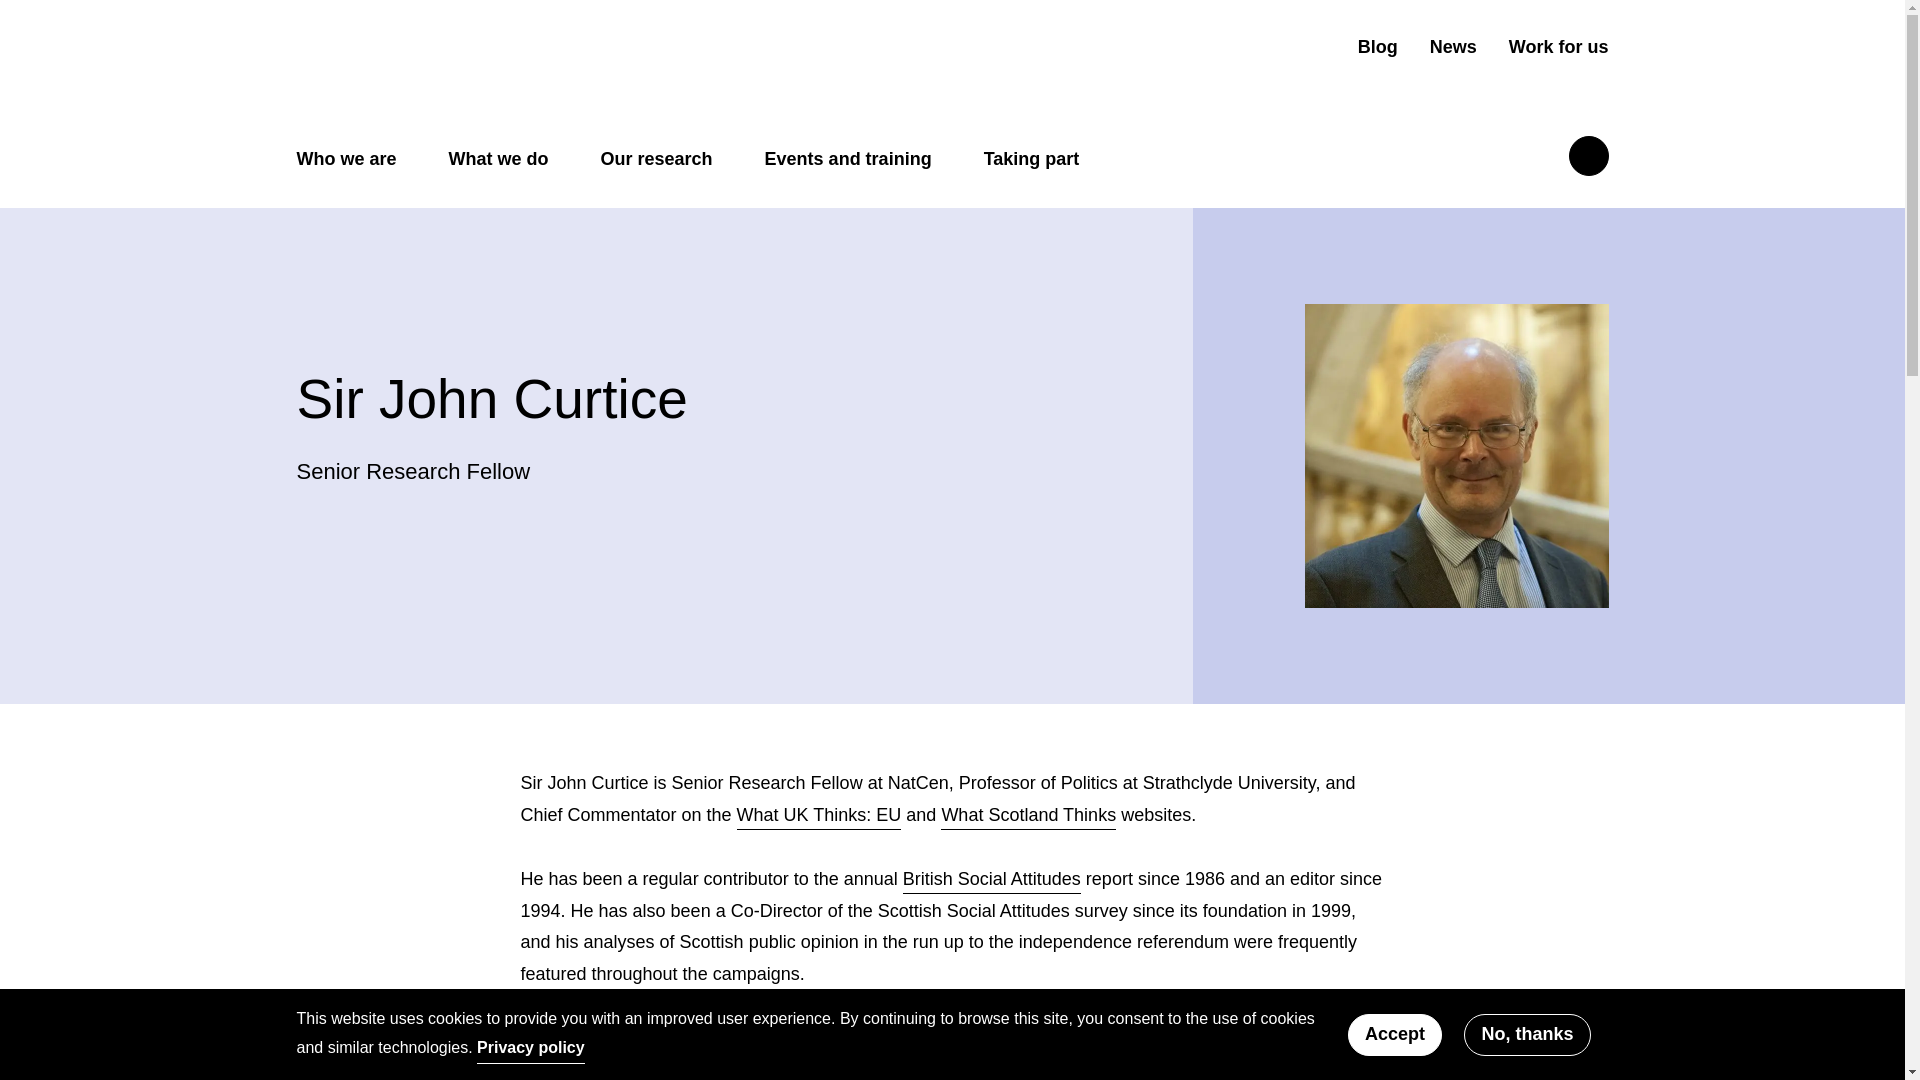  Describe the element at coordinates (1453, 48) in the screenshot. I see `News` at that location.